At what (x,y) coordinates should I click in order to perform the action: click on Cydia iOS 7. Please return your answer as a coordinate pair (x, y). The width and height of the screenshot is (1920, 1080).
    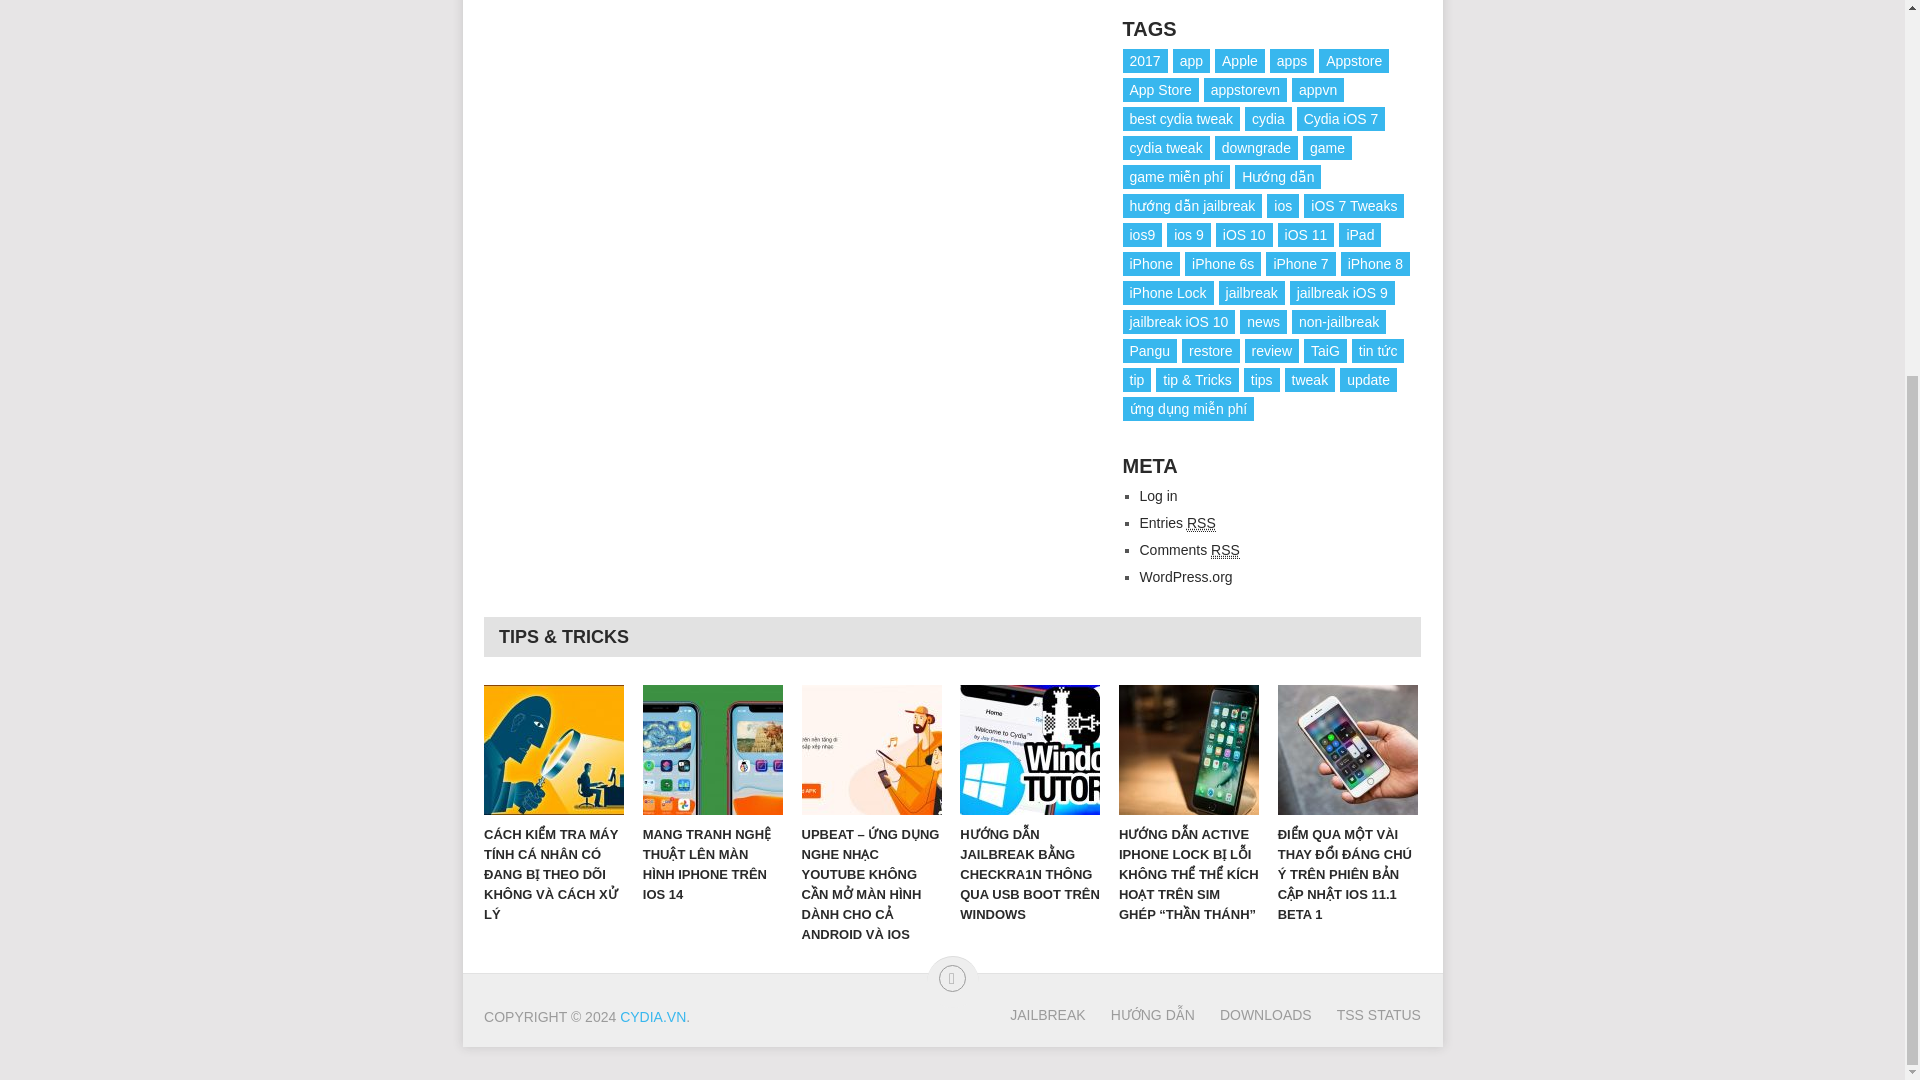
    Looking at the image, I should click on (1342, 118).